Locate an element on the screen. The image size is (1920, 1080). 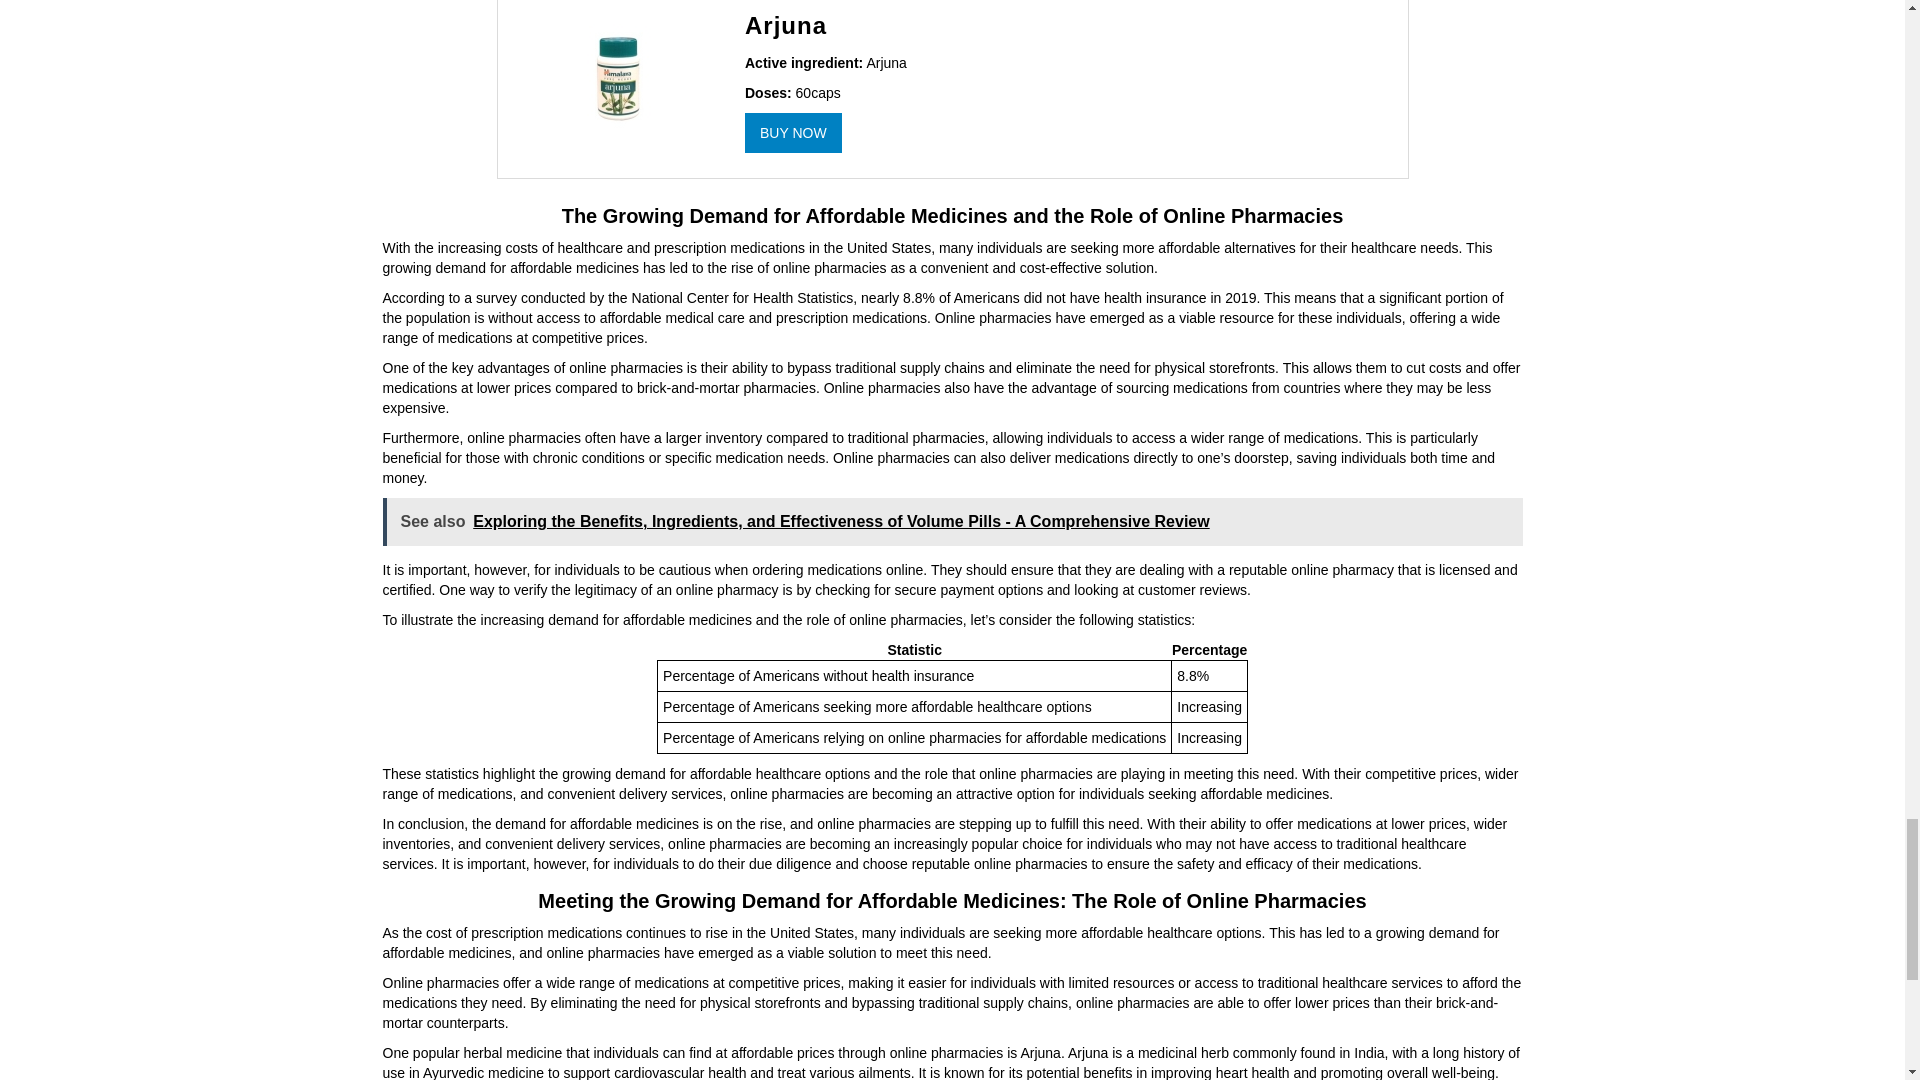
BUY NOW is located at coordinates (793, 133).